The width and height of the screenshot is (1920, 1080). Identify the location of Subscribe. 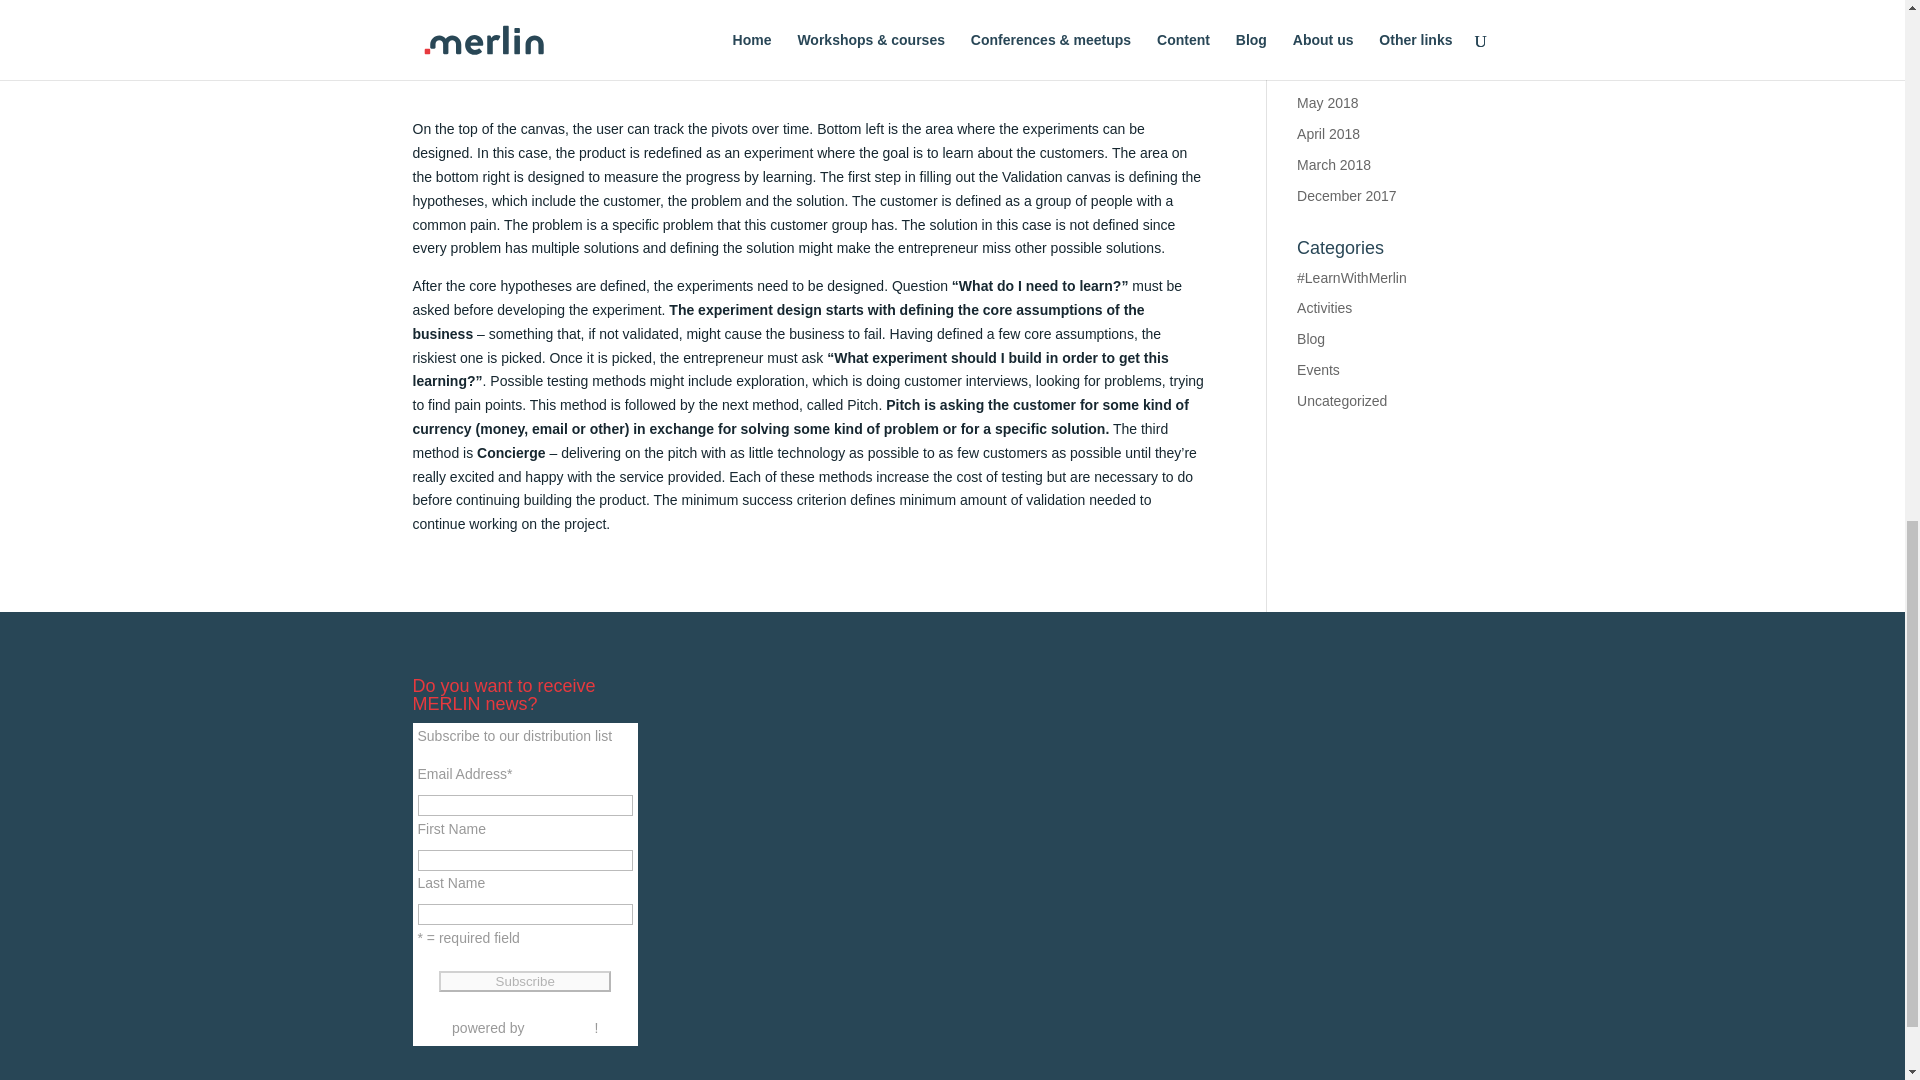
(524, 981).